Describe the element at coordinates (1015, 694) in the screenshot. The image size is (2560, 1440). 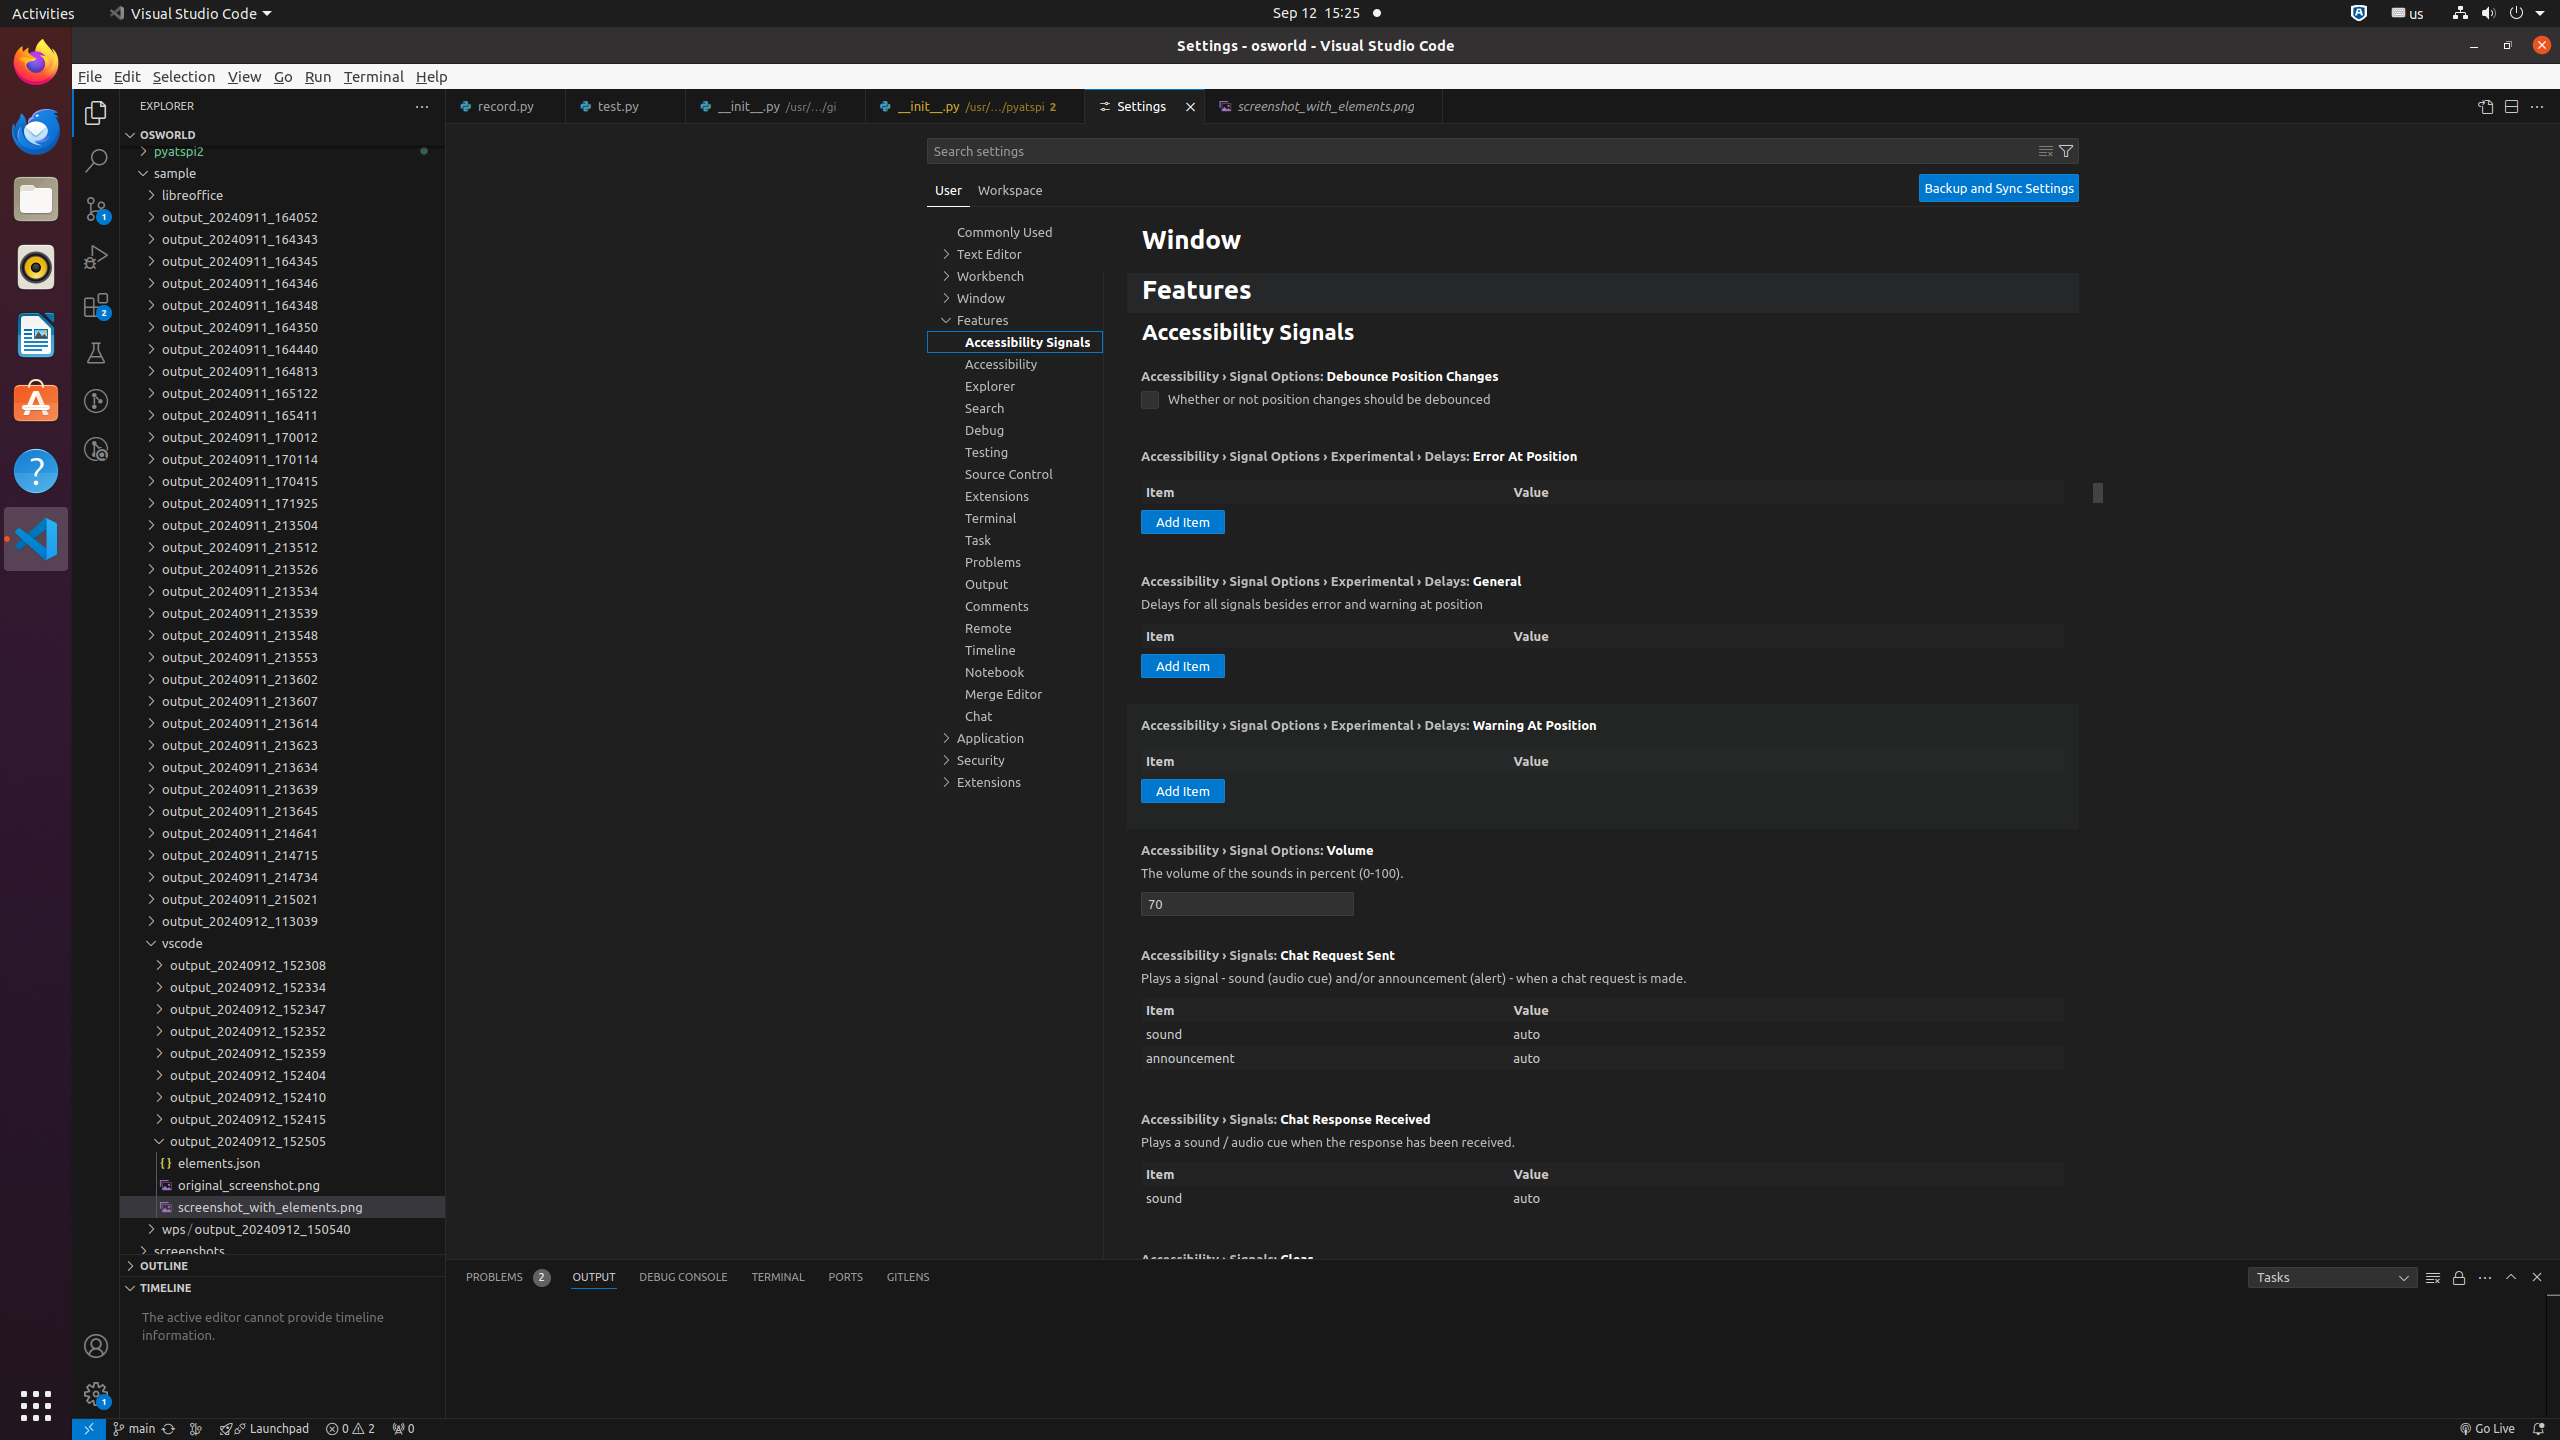
I see `Merge Editor, group` at that location.